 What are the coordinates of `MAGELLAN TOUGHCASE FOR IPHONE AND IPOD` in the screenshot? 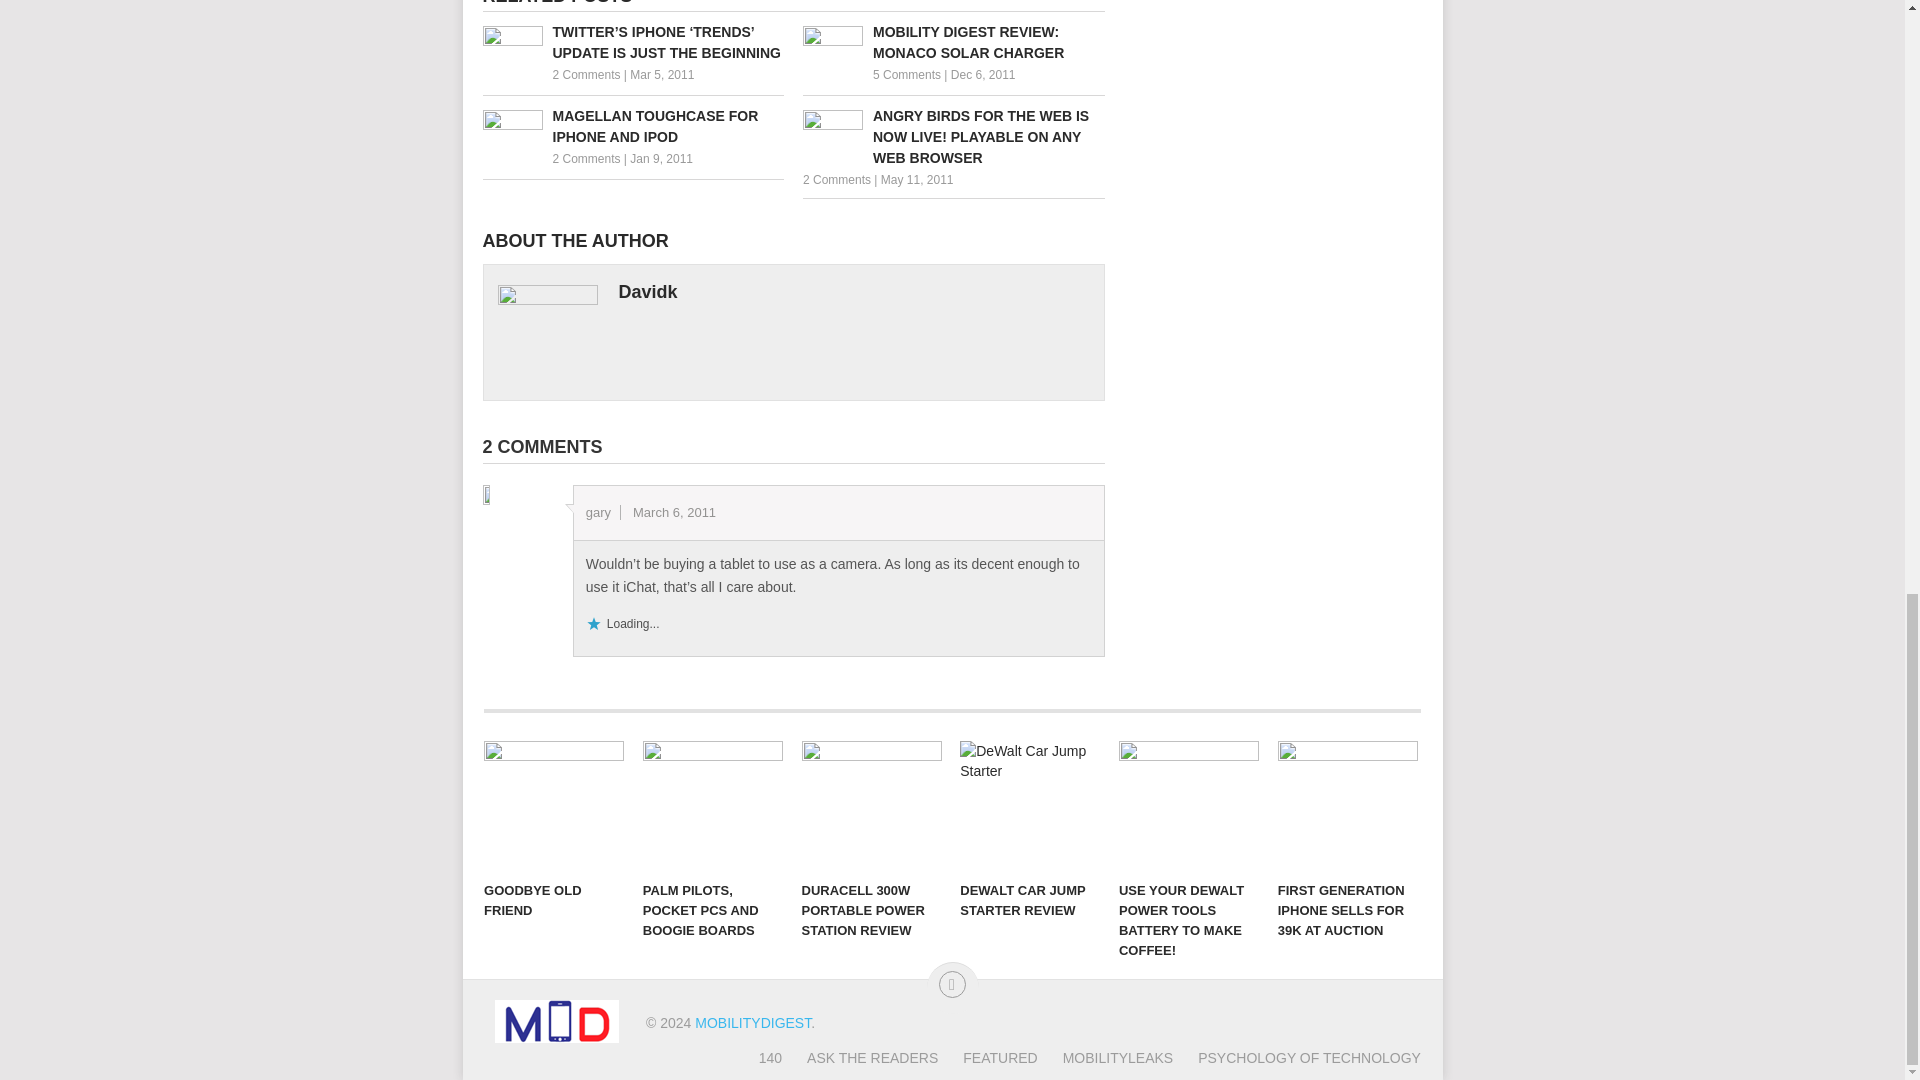 It's located at (632, 126).